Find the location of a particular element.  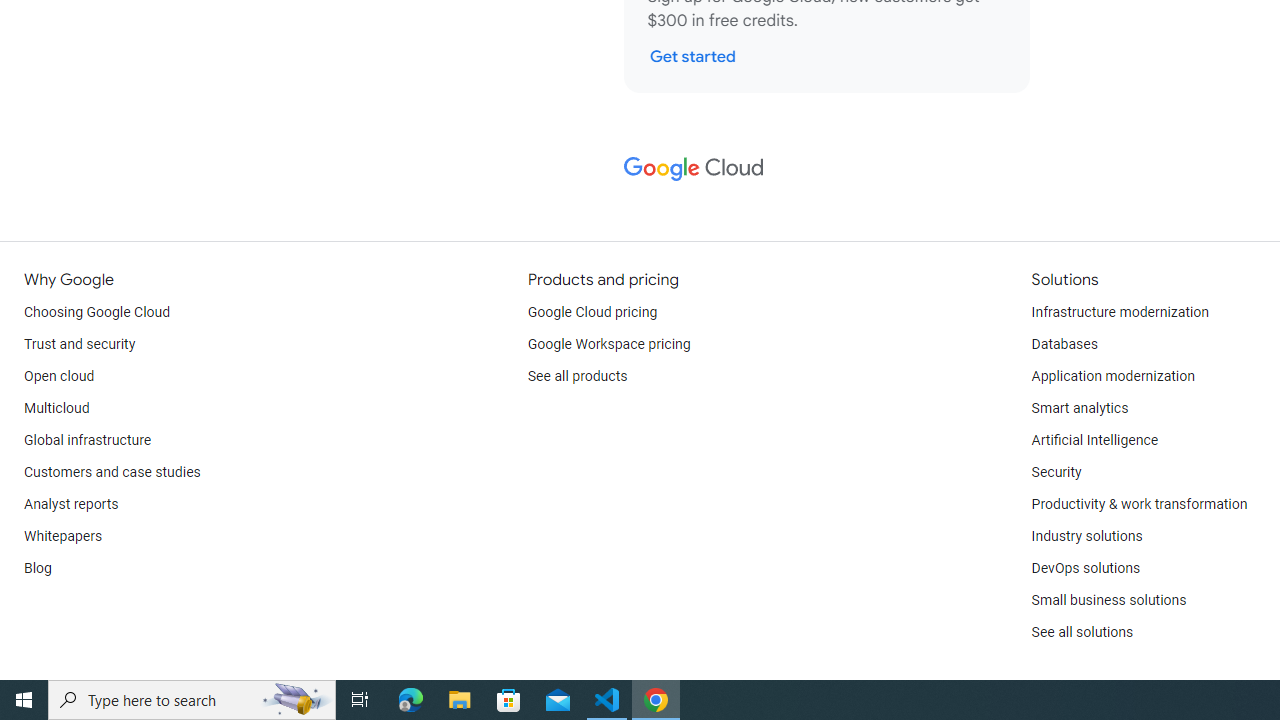

Google Workspace pricing is located at coordinates (609, 344).